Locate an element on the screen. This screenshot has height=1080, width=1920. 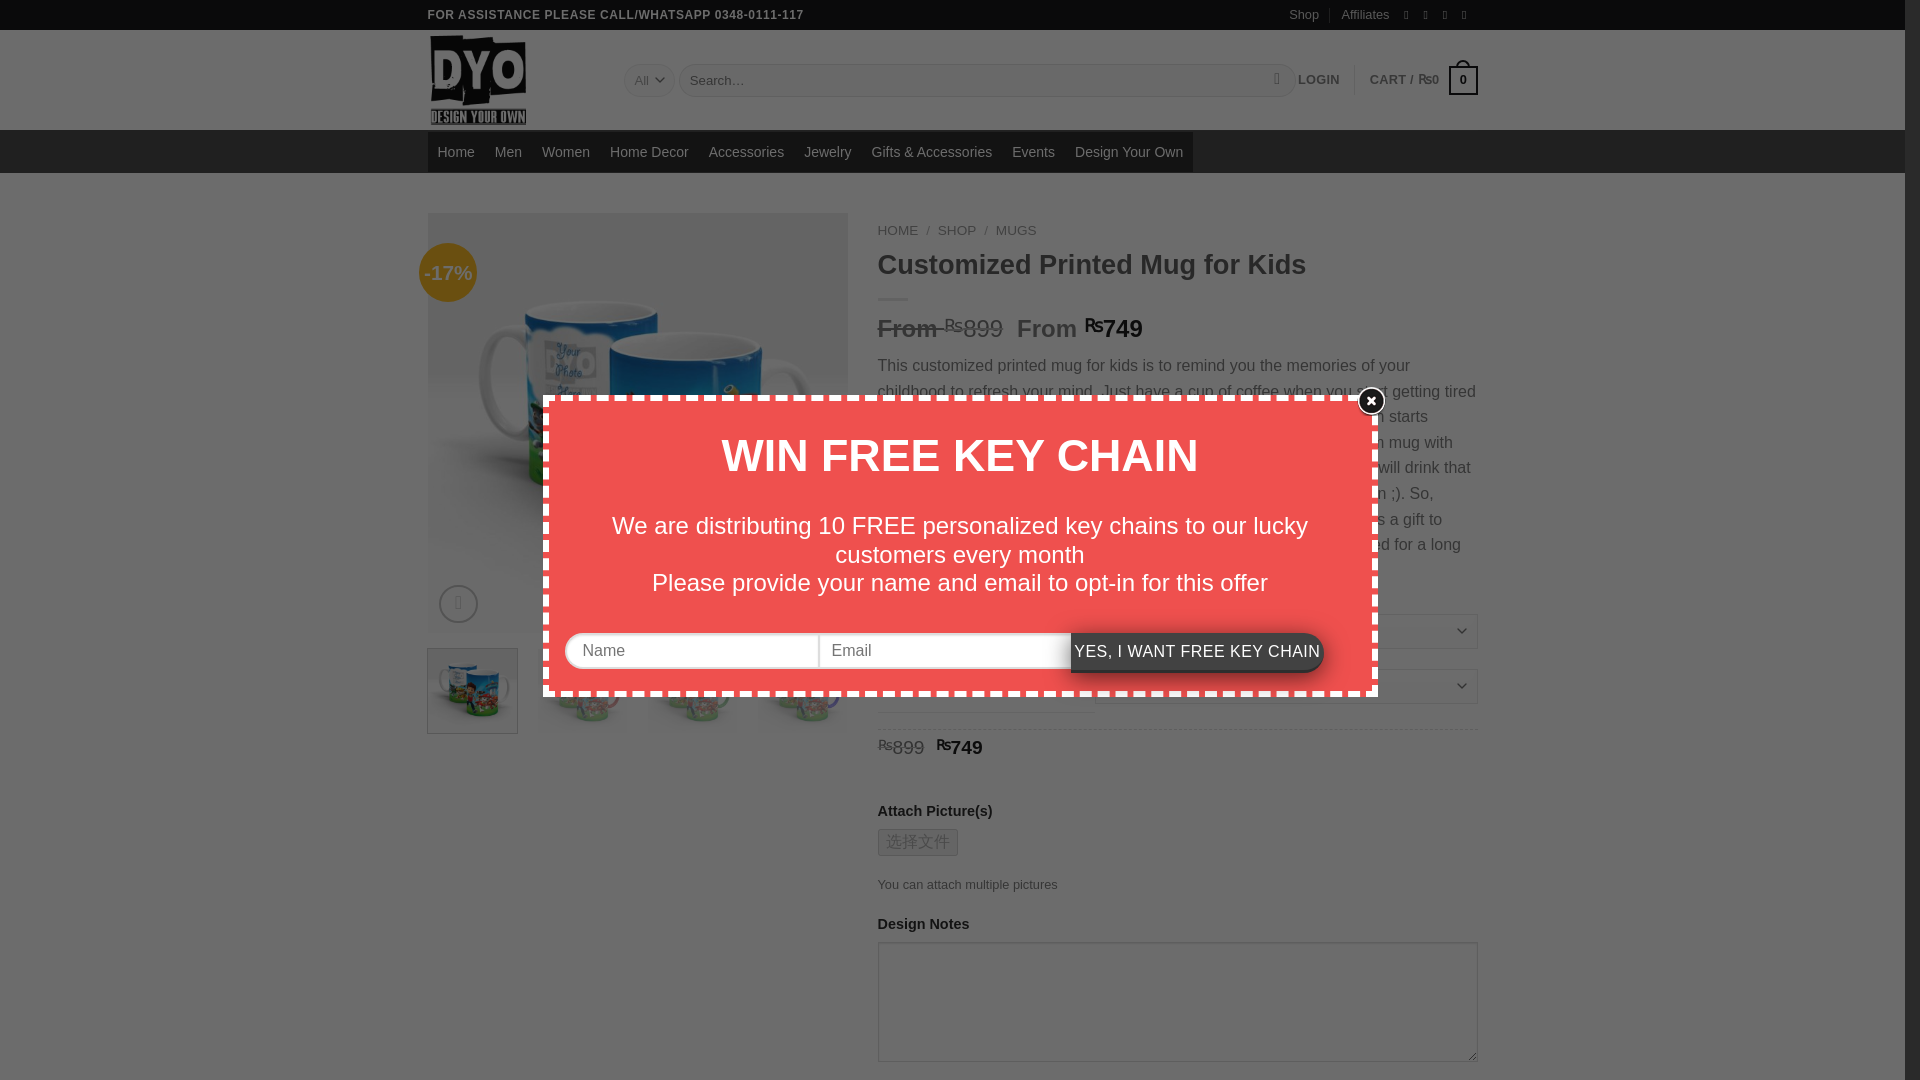
Search is located at coordinates (1278, 80).